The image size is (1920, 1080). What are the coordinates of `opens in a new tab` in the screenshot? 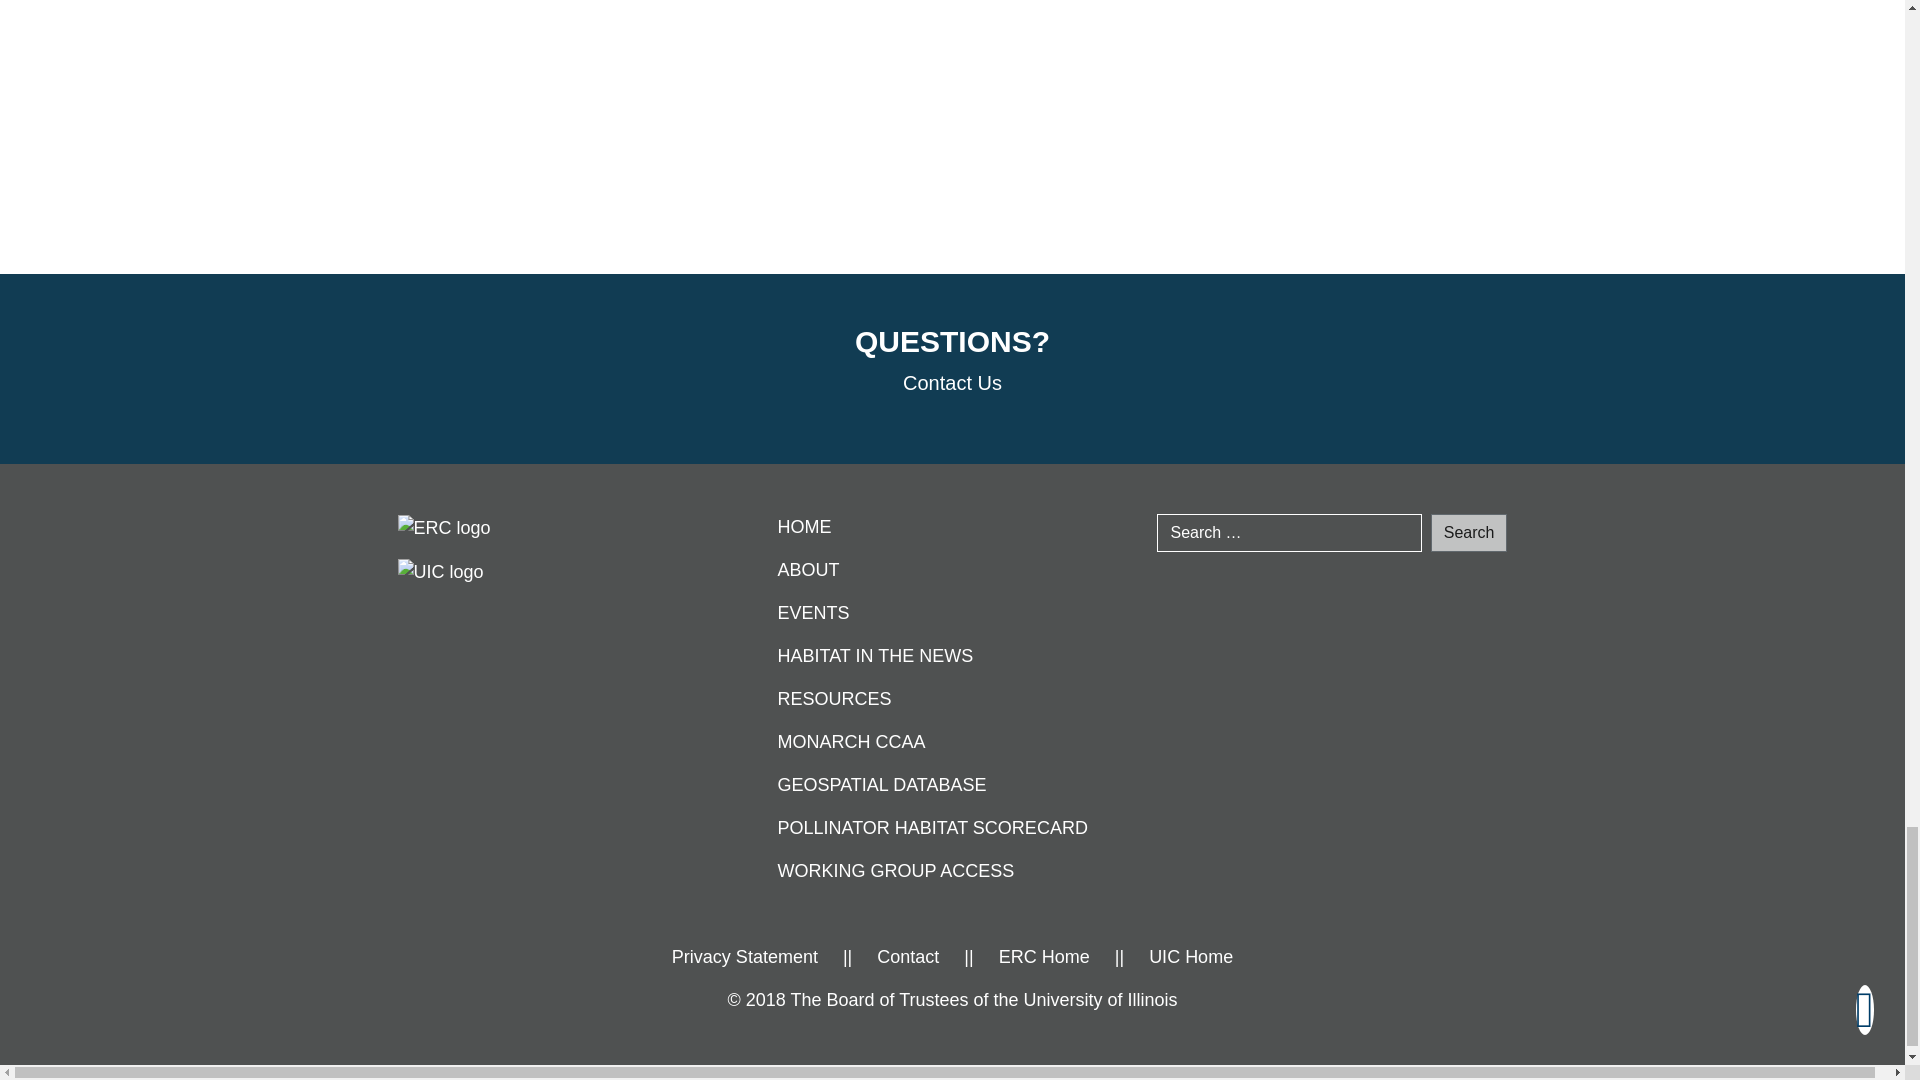 It's located at (1190, 956).